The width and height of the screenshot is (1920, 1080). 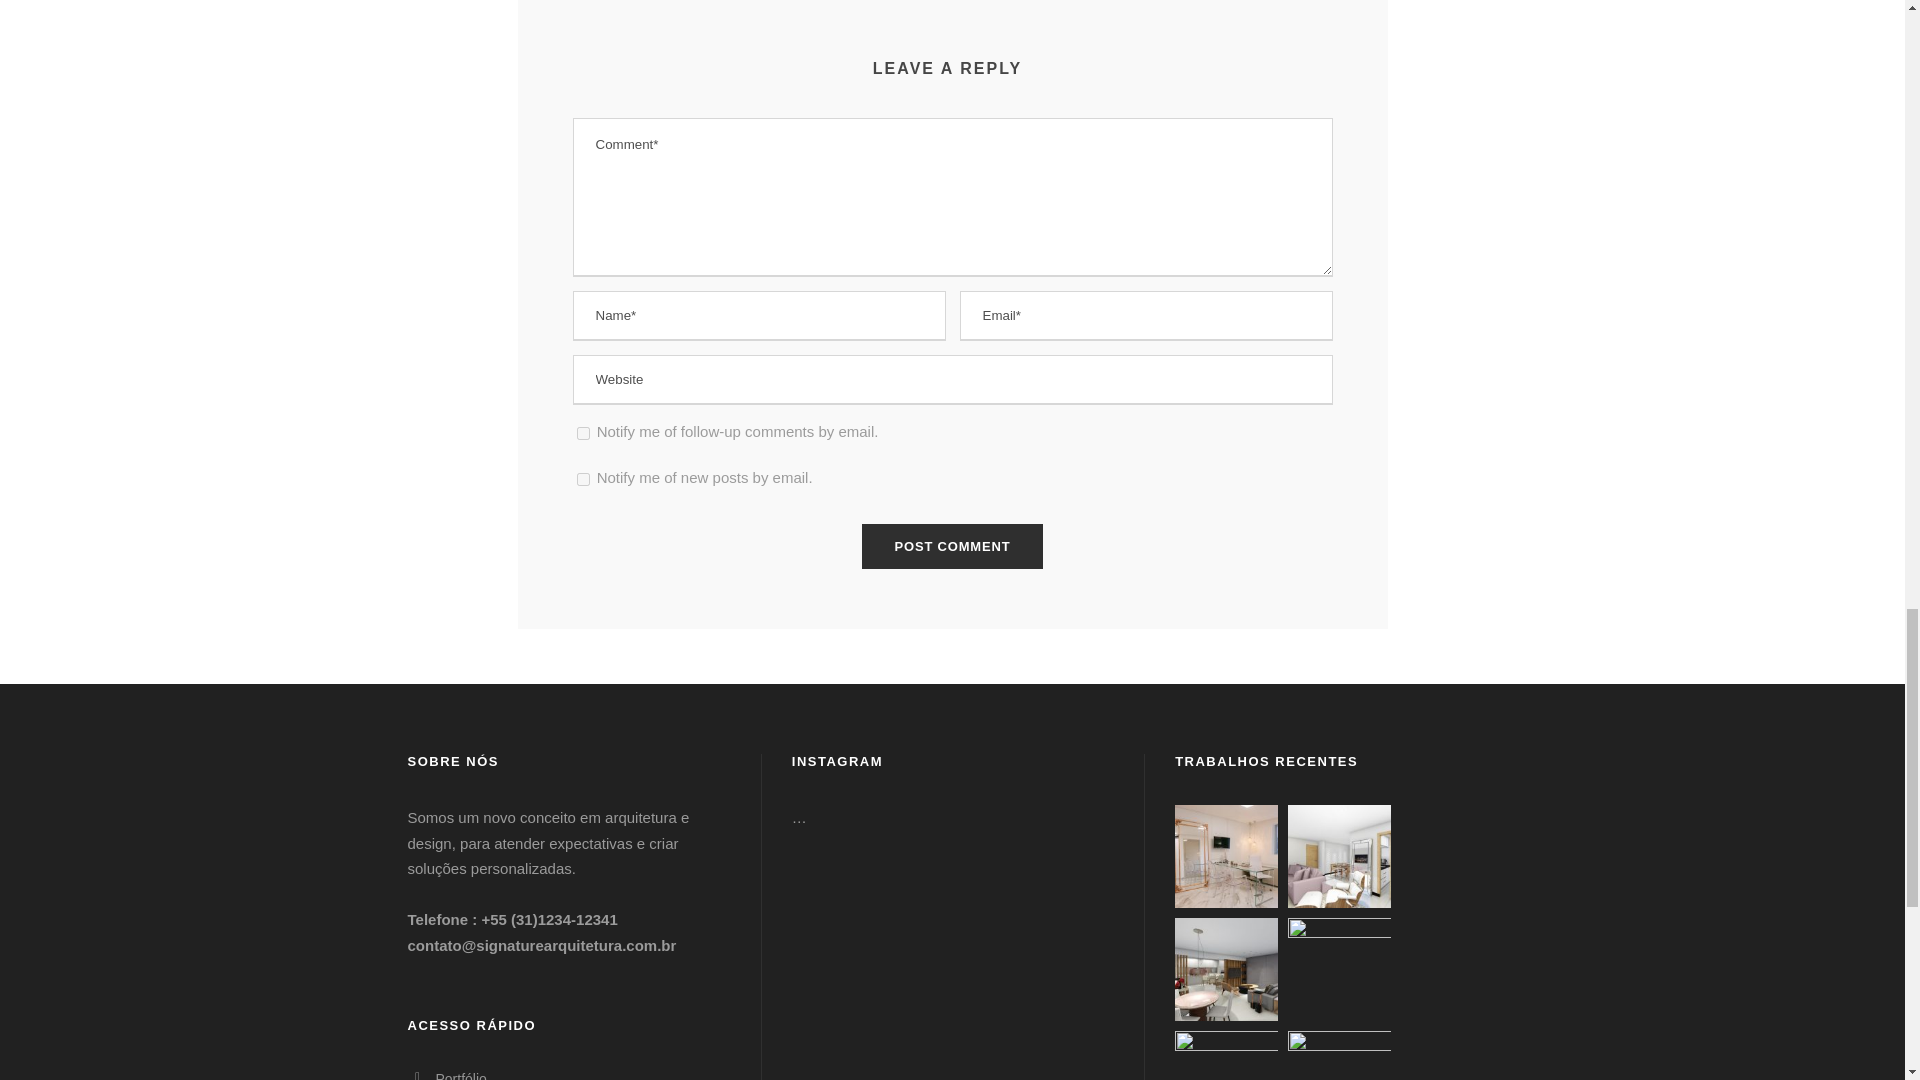 What do you see at coordinates (582, 478) in the screenshot?
I see `subscribe` at bounding box center [582, 478].